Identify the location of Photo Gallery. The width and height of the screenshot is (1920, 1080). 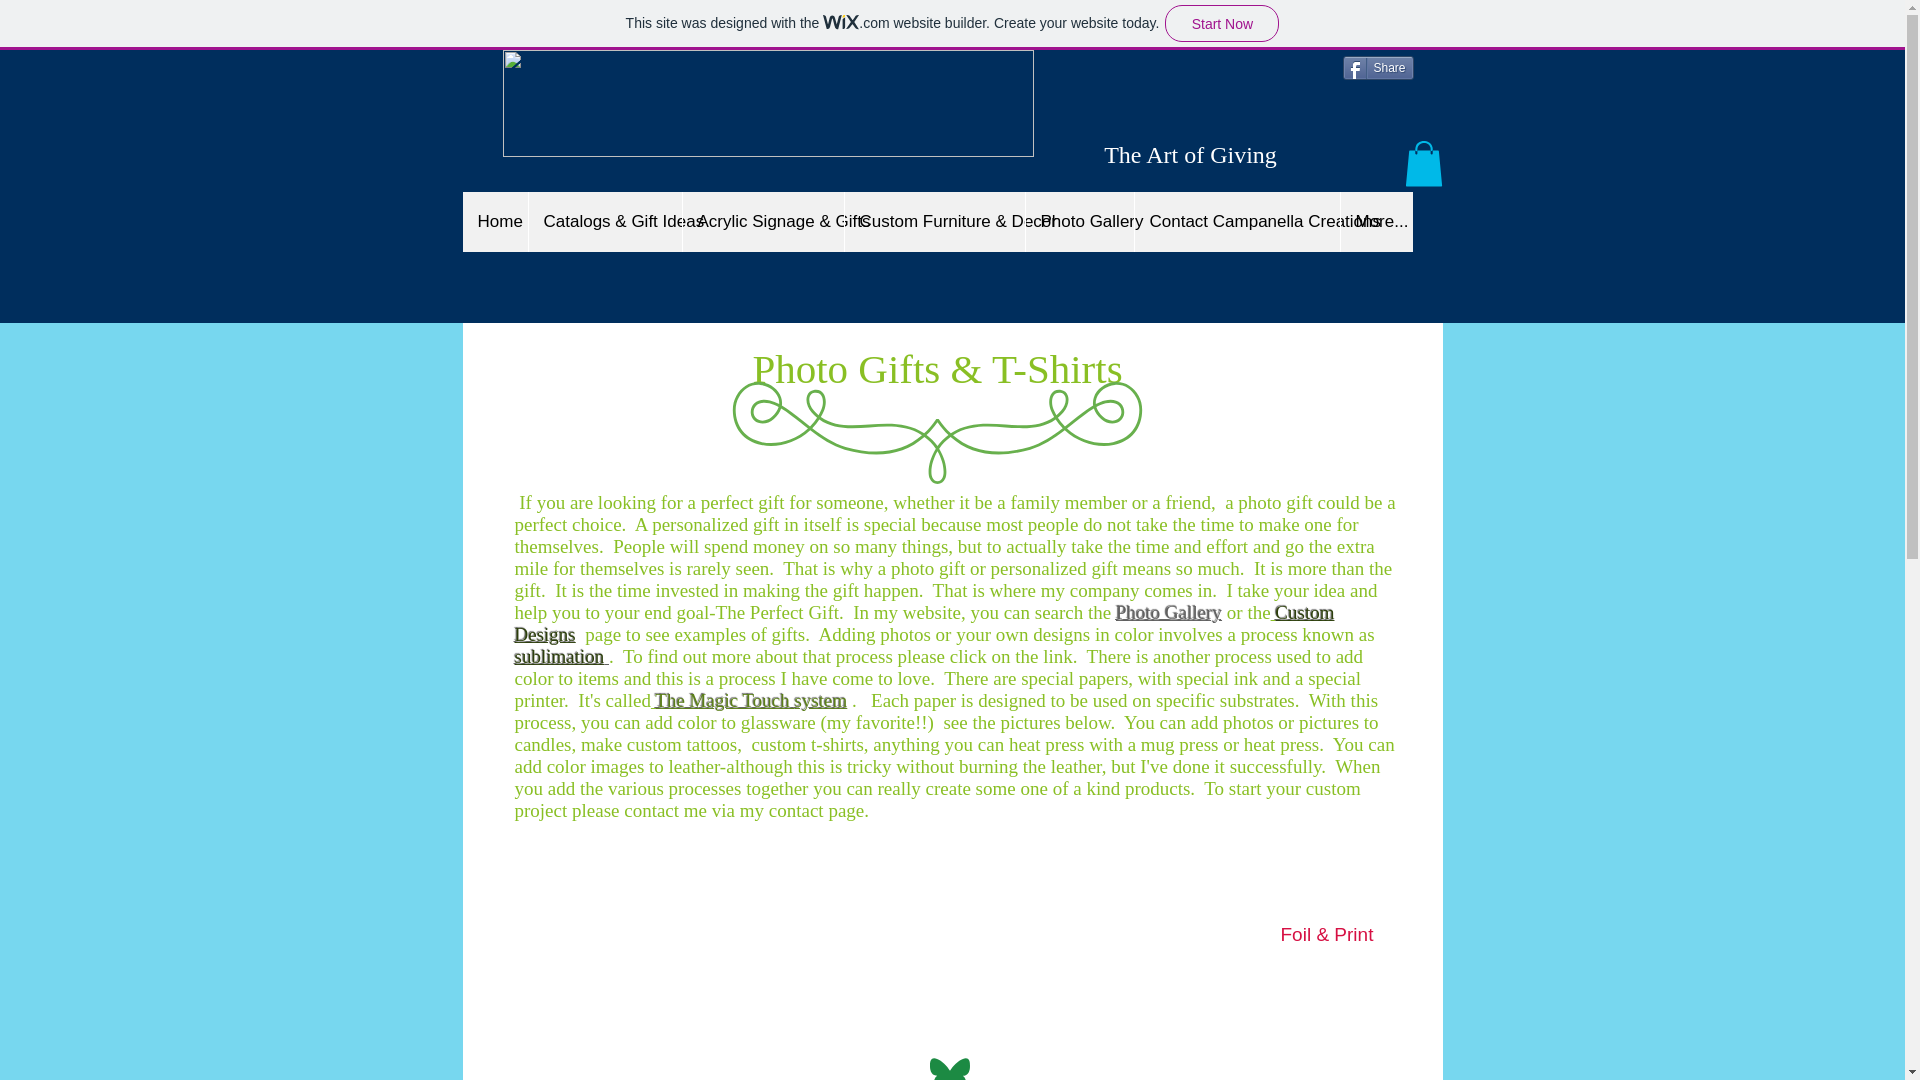
(1078, 222).